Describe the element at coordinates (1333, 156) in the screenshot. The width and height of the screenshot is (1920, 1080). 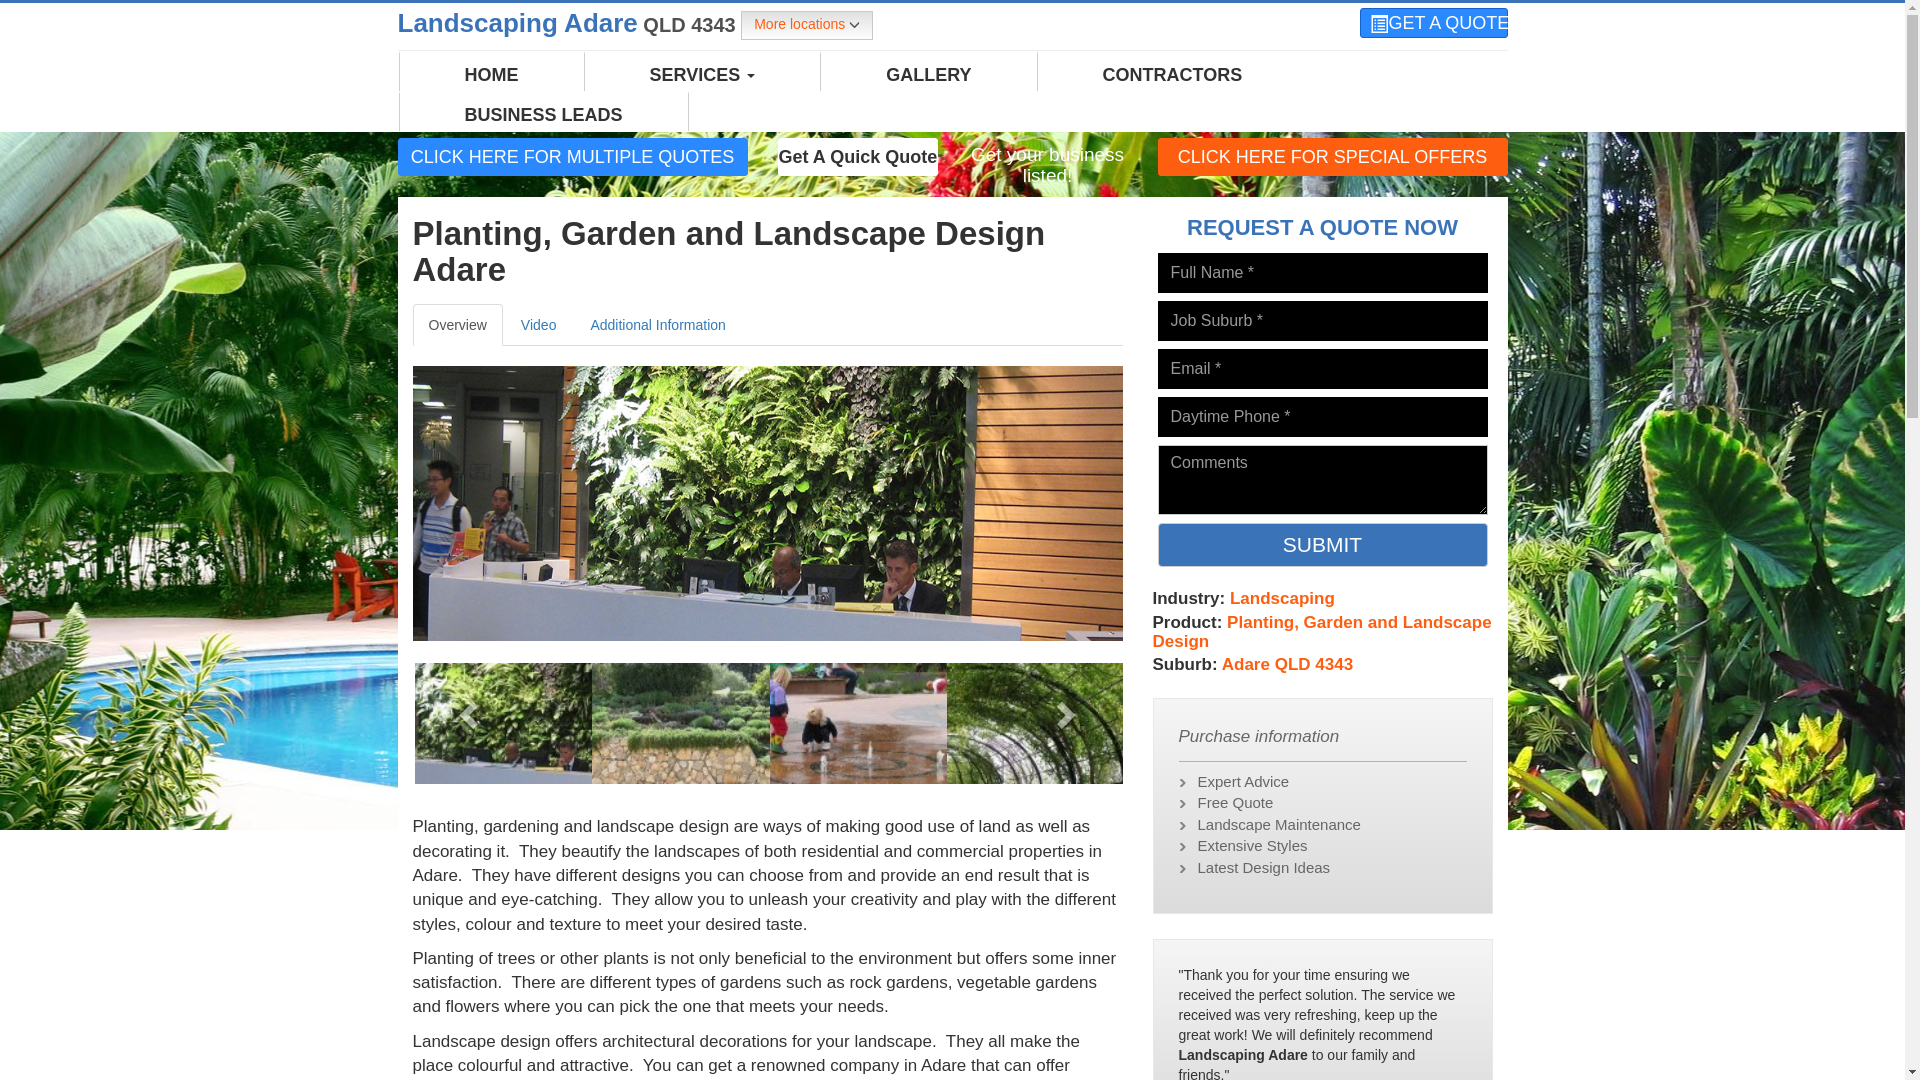
I see `CLICK HERE FOR SPECIAL OFFERS` at that location.